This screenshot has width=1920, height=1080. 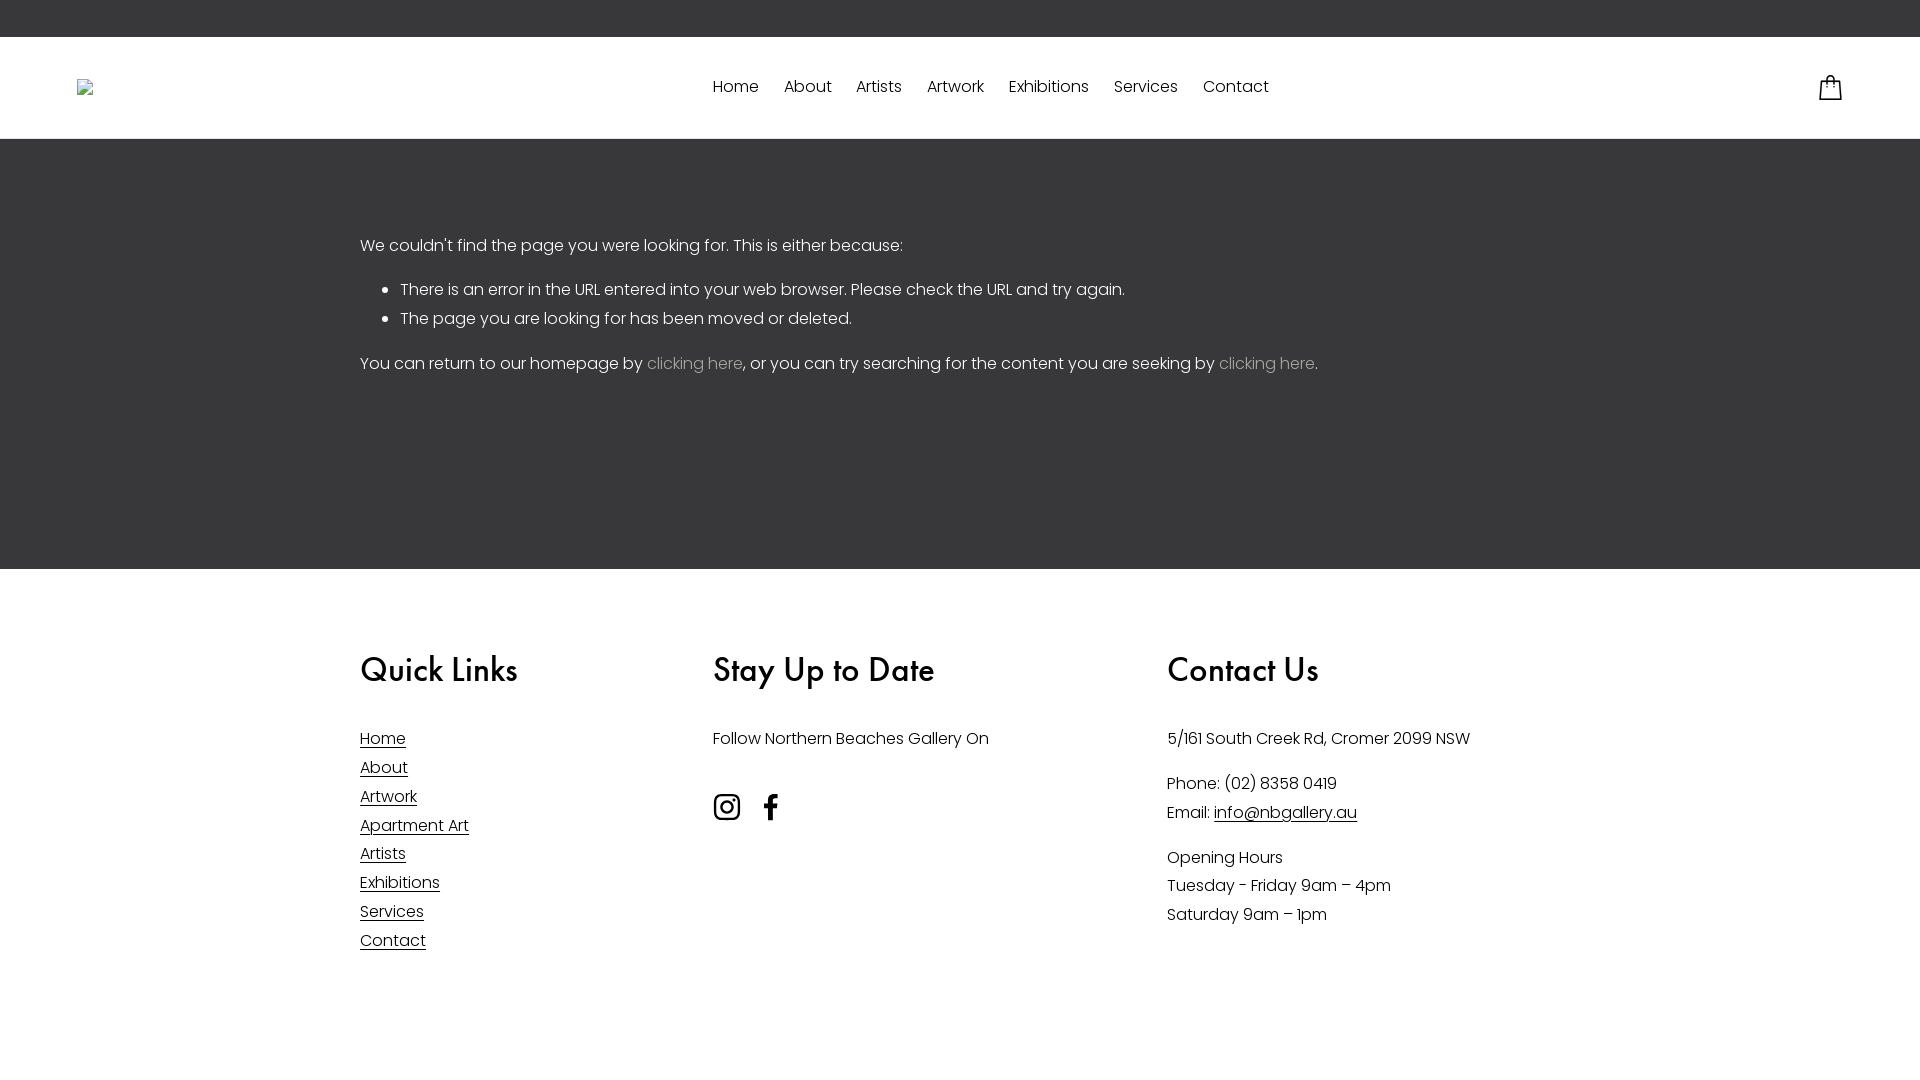 What do you see at coordinates (384, 768) in the screenshot?
I see `About` at bounding box center [384, 768].